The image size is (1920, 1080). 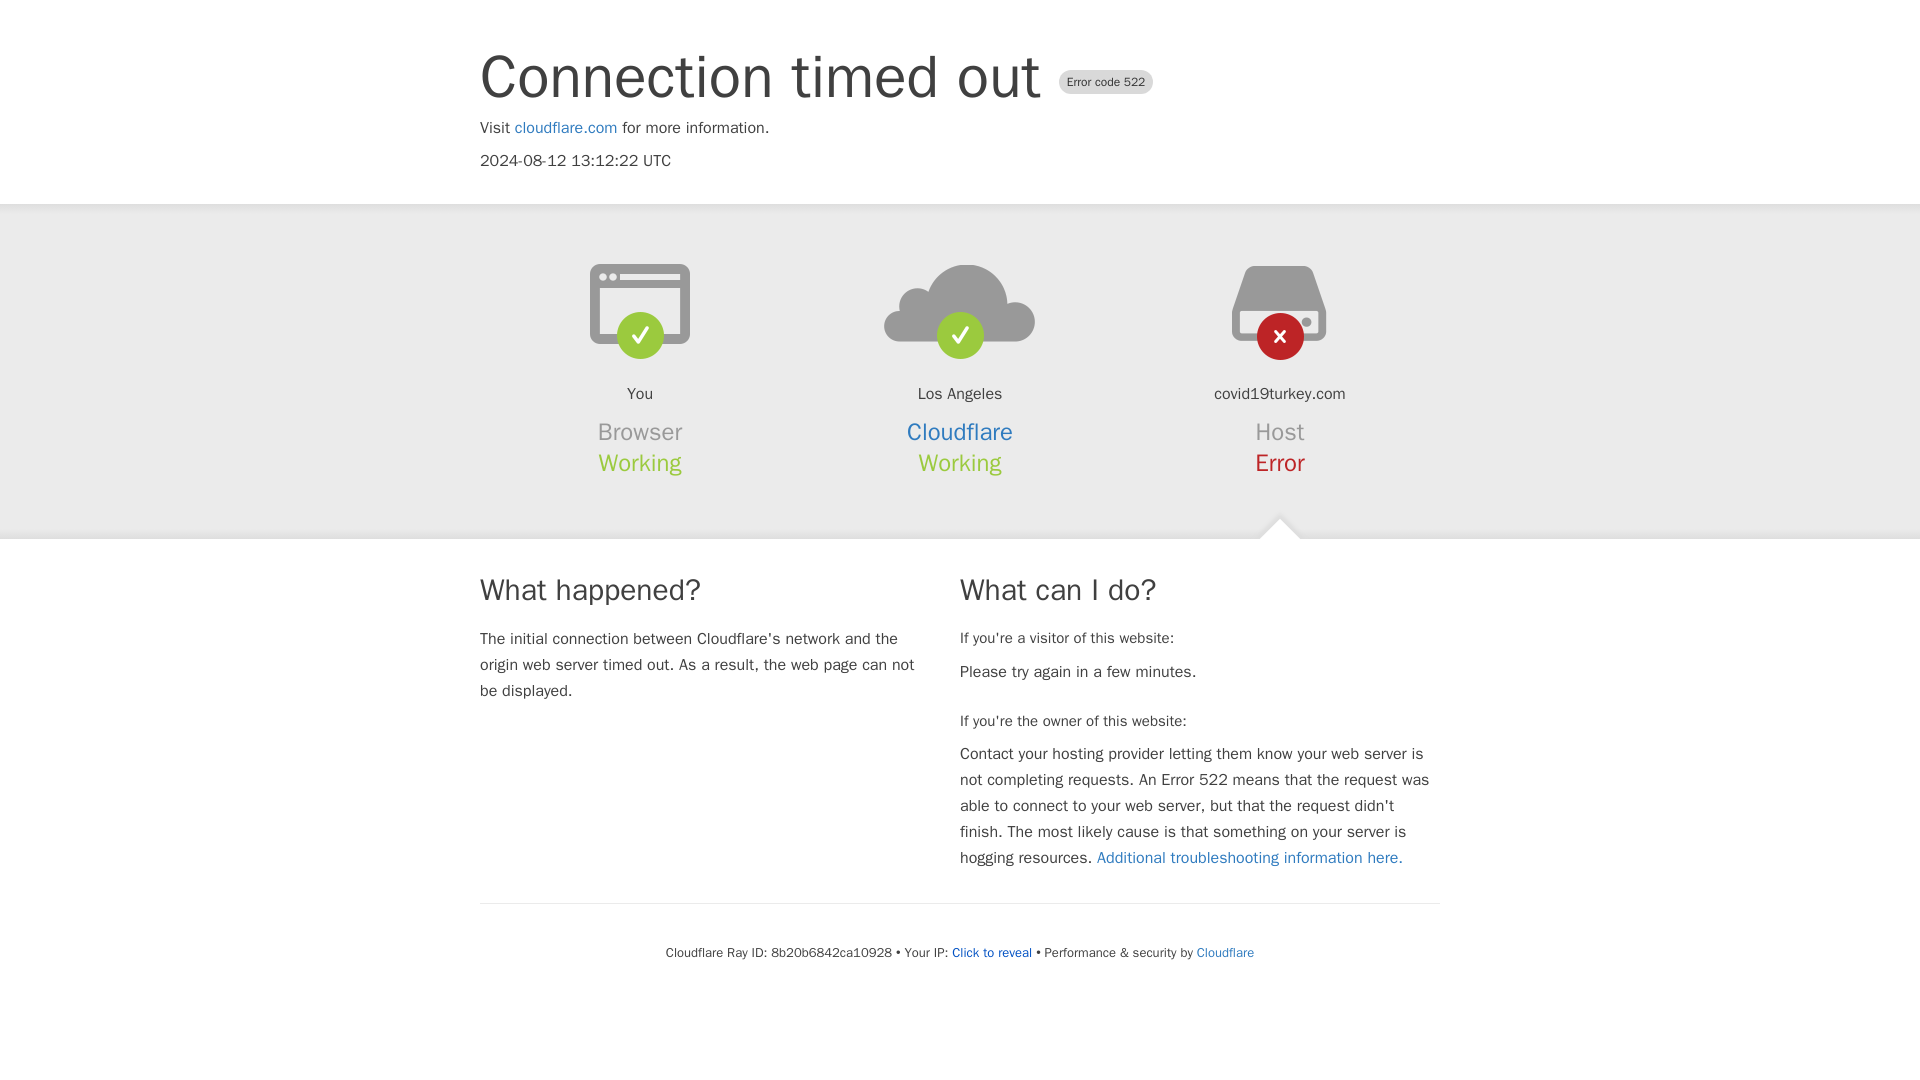 I want to click on Additional troubleshooting information here., so click(x=1250, y=858).